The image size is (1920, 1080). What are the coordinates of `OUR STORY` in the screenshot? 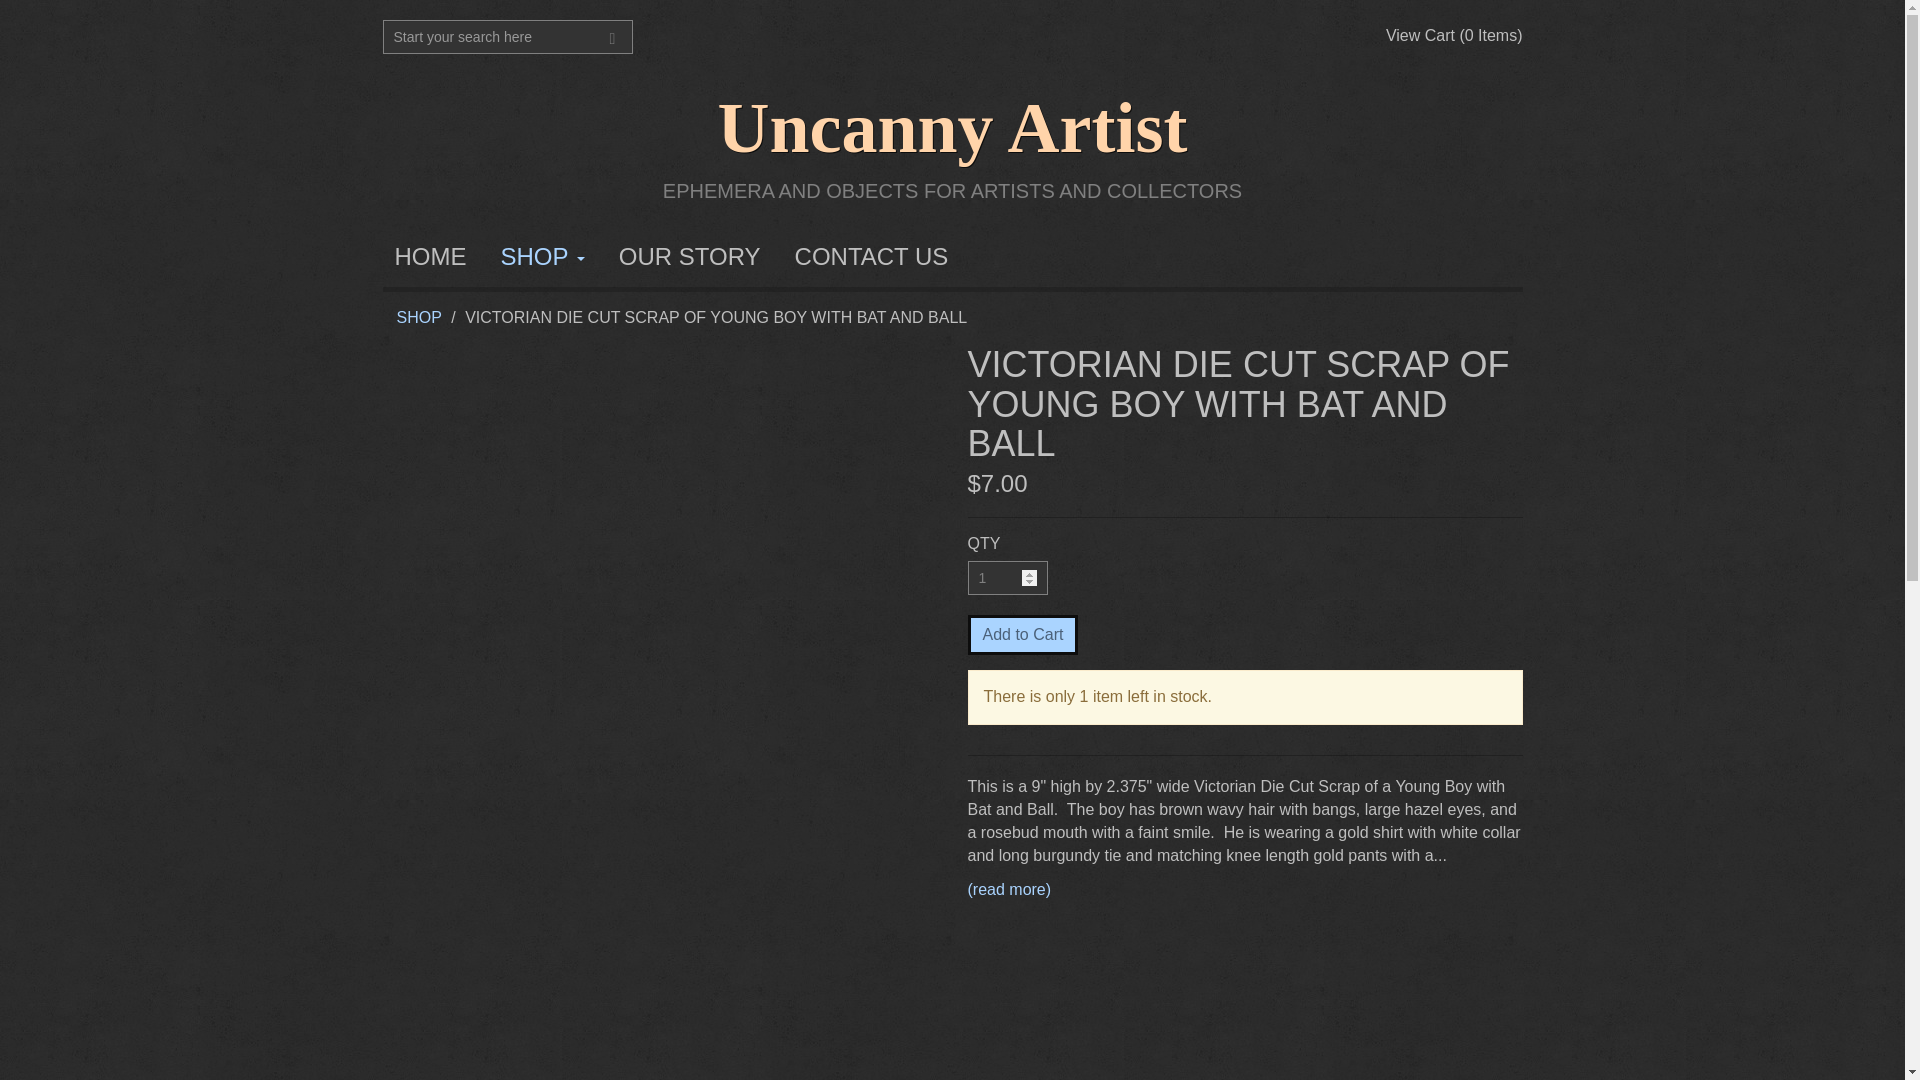 It's located at (690, 256).